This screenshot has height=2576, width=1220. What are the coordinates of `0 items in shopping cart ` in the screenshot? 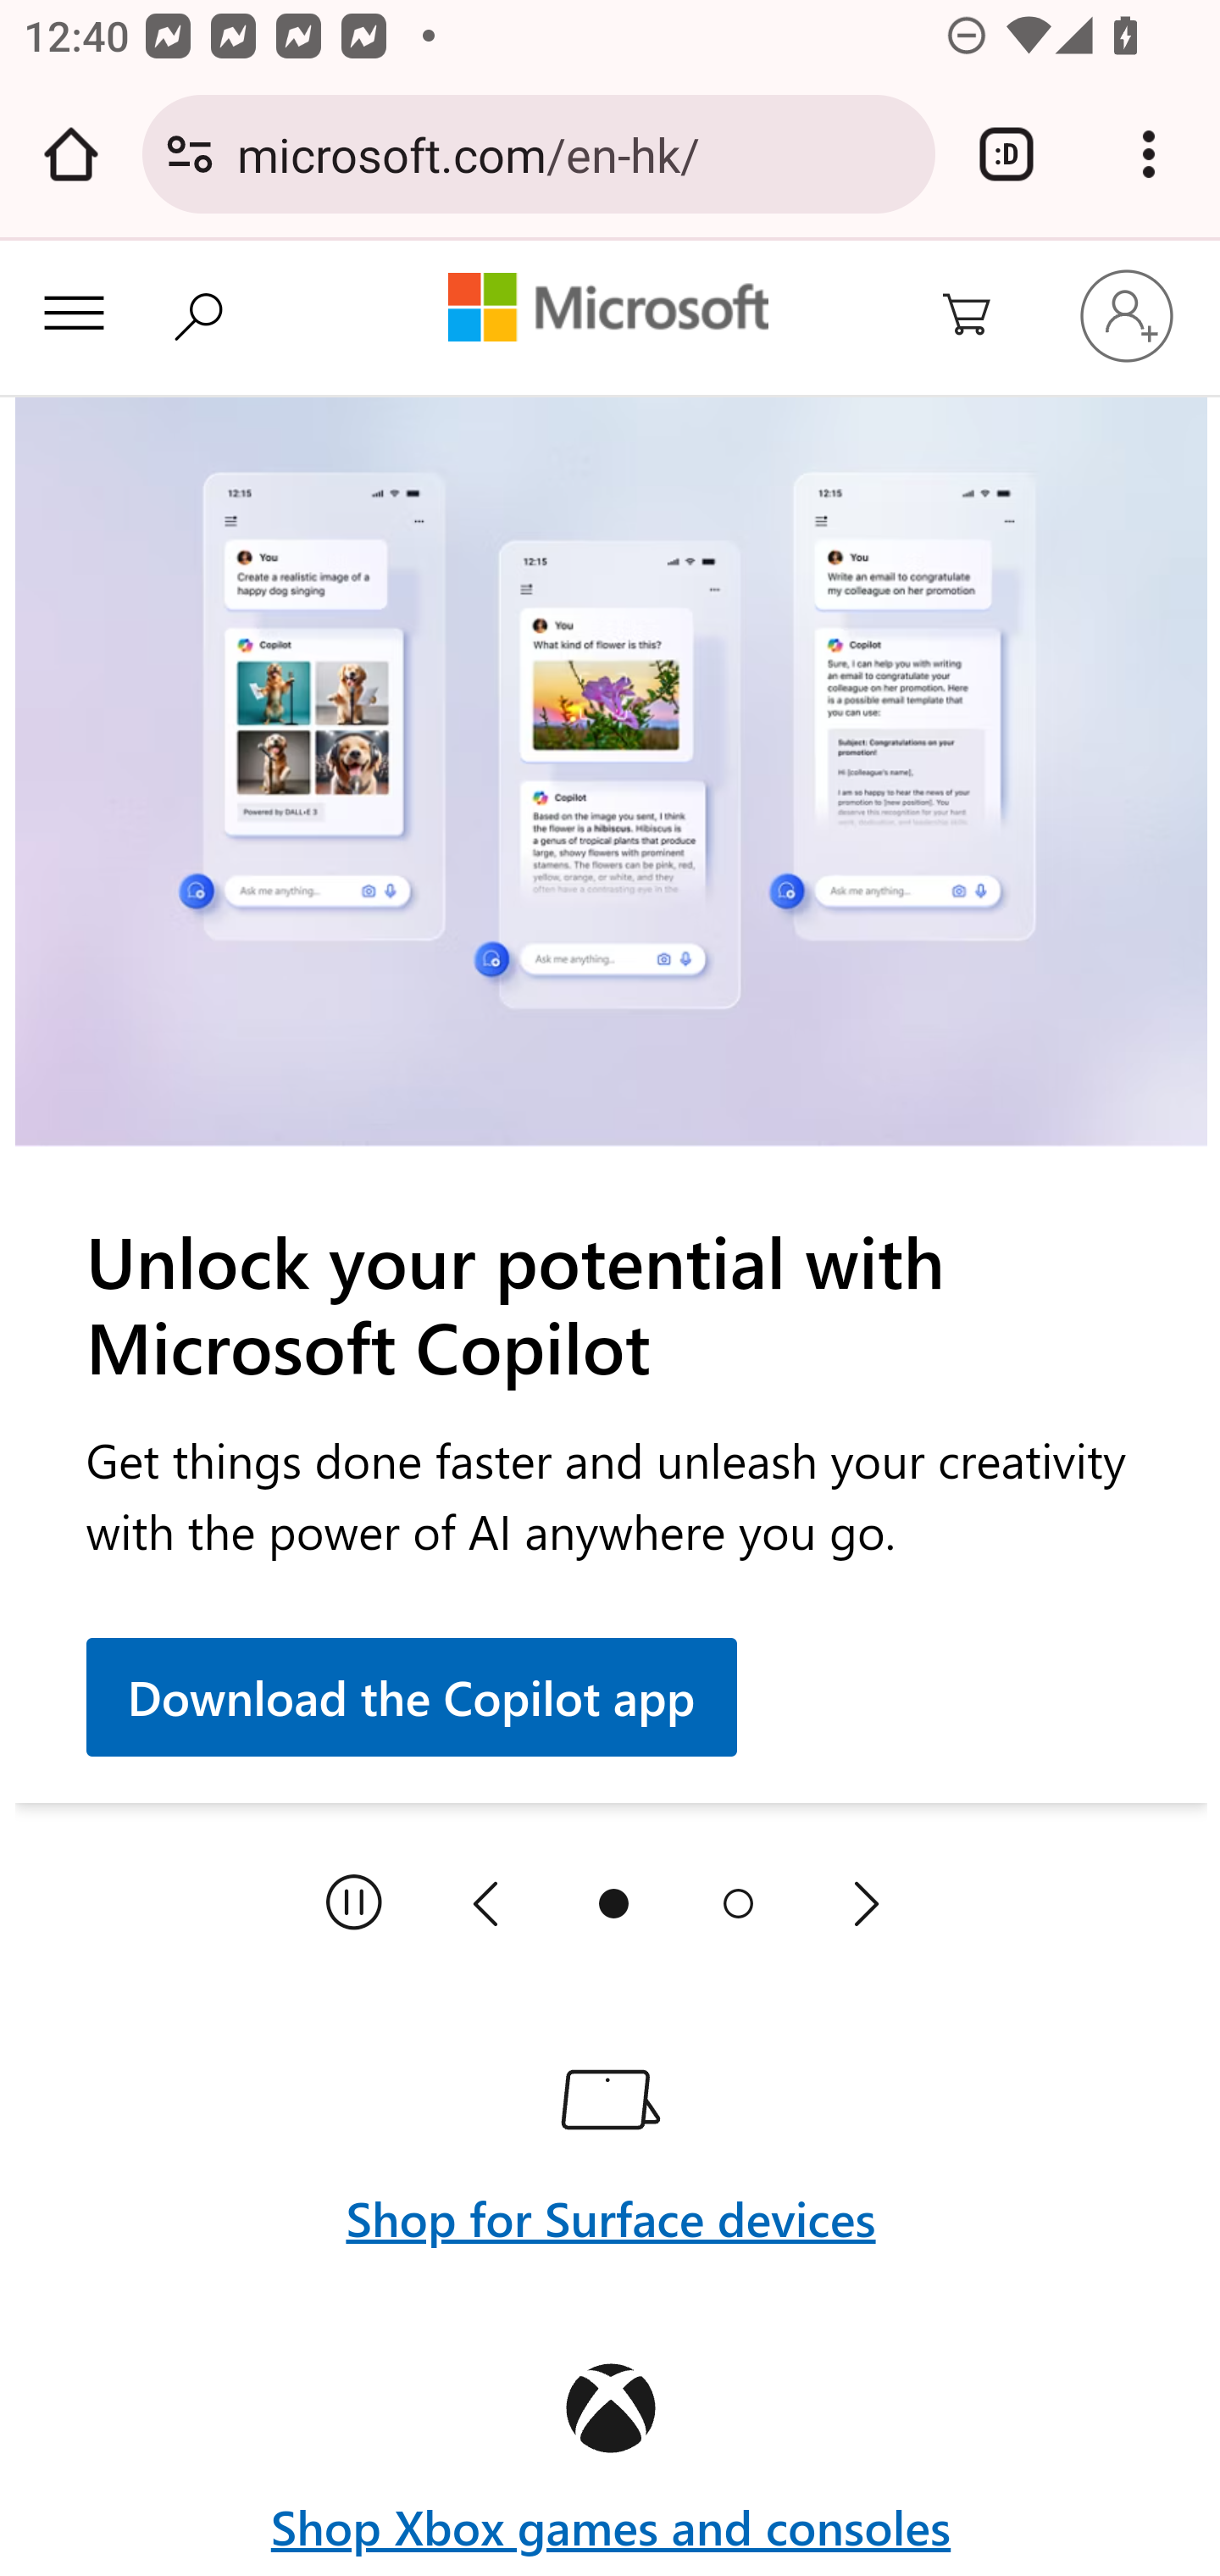 It's located at (985, 317).